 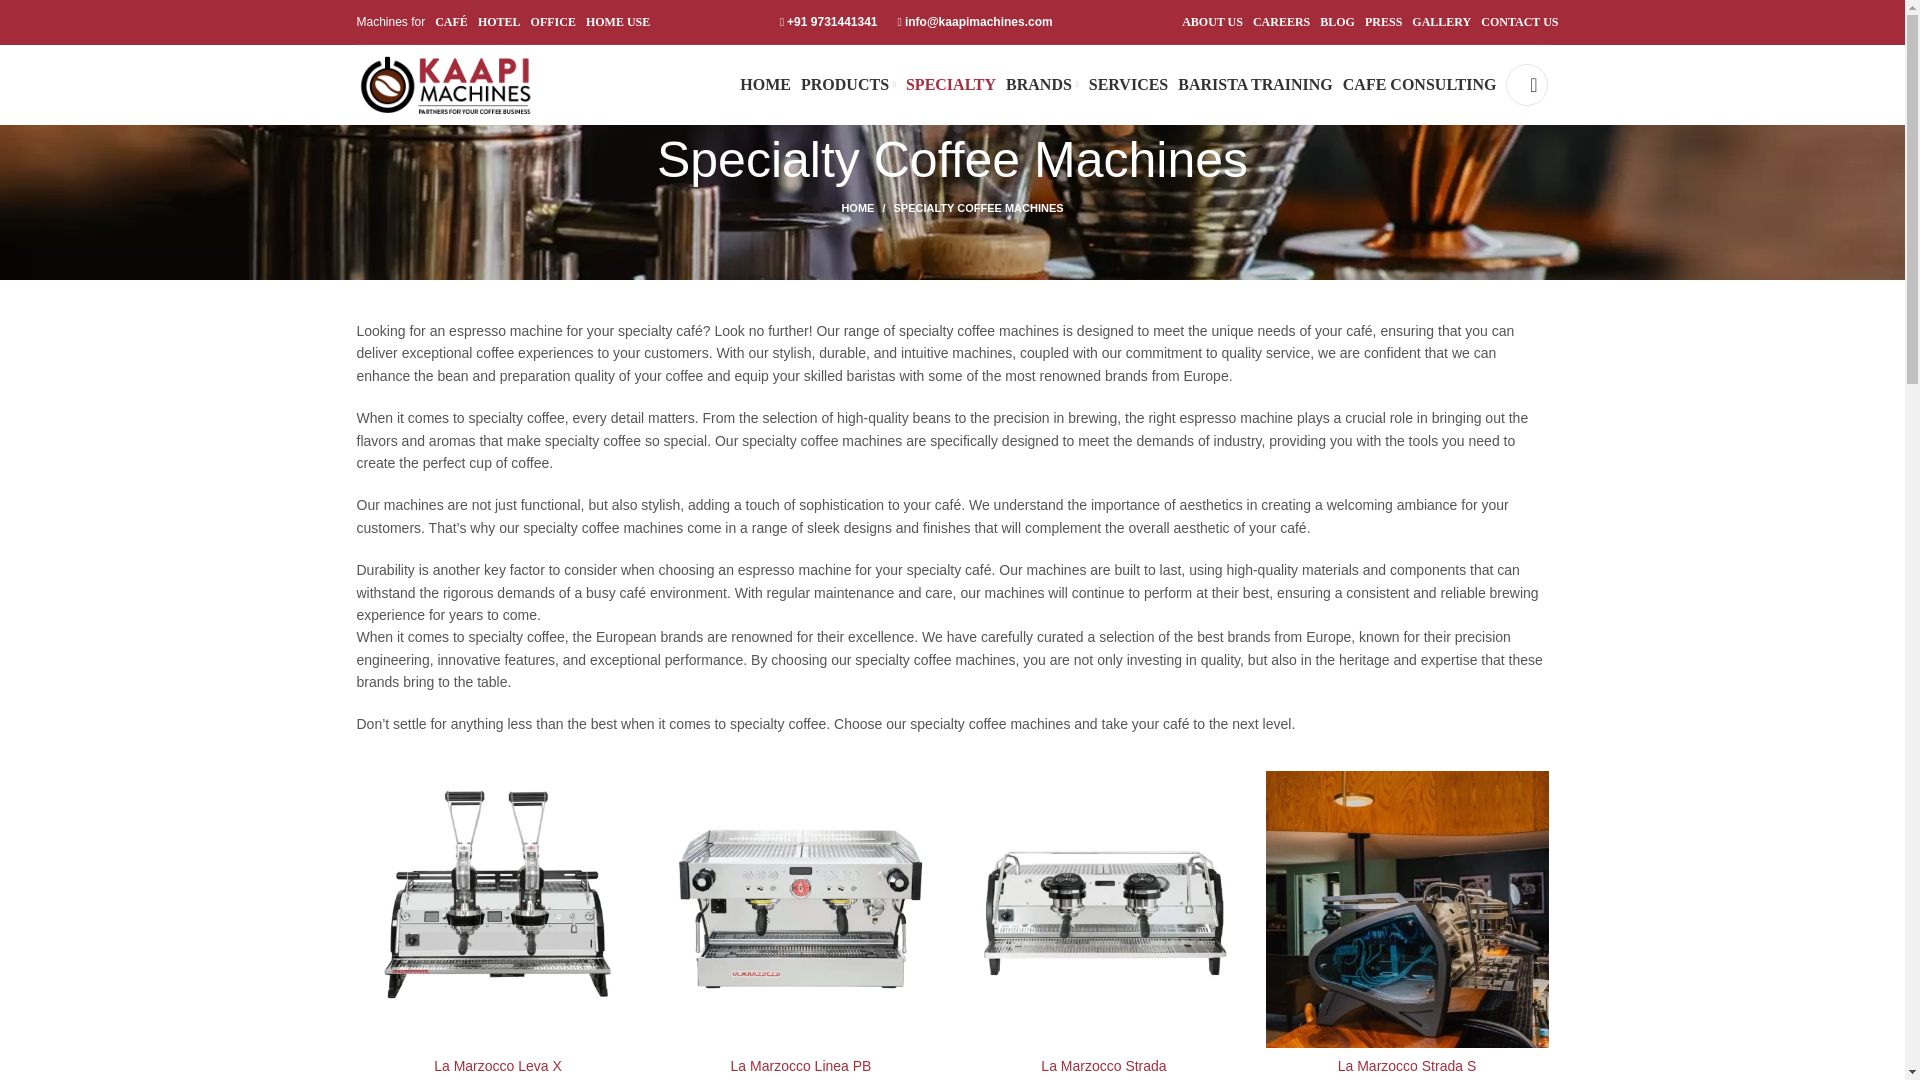 I want to click on BARISTA TRAINING, so click(x=1255, y=85).